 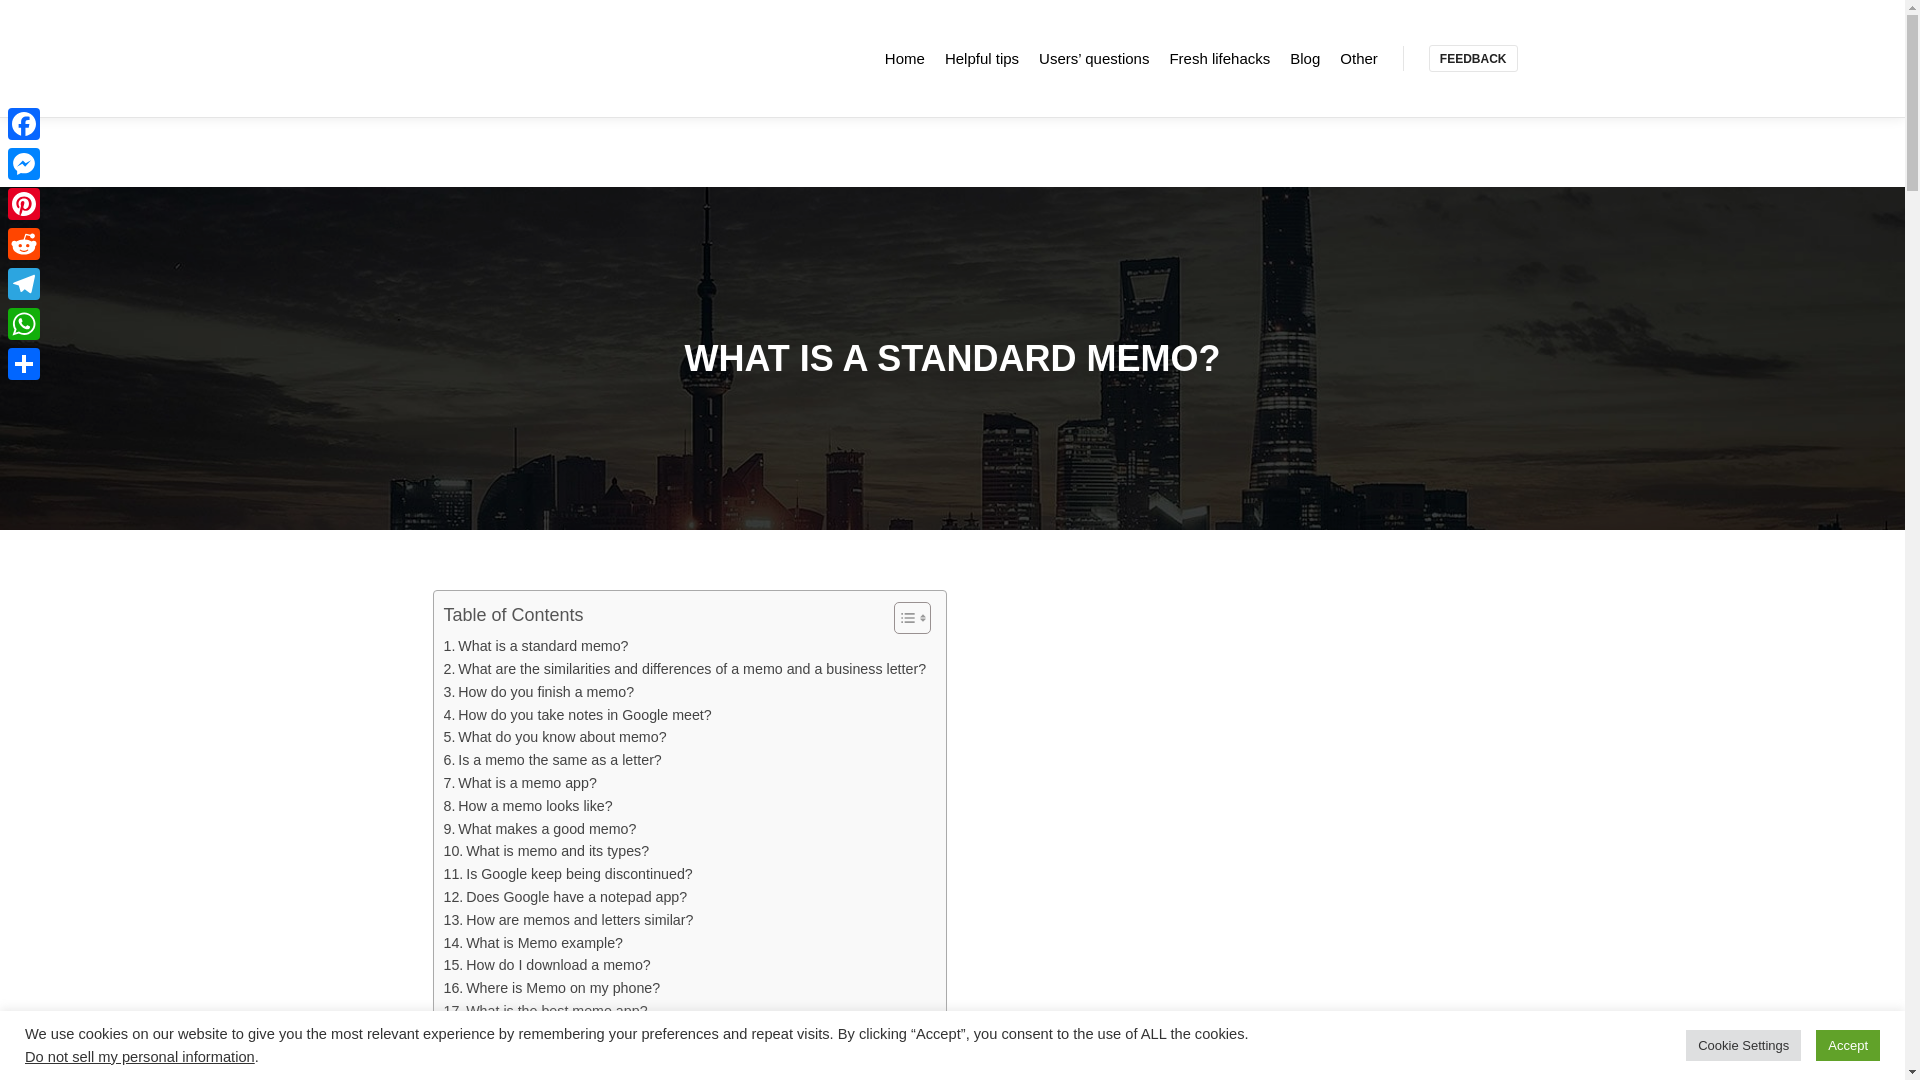 I want to click on What is memo and its types?, so click(x=546, y=851).